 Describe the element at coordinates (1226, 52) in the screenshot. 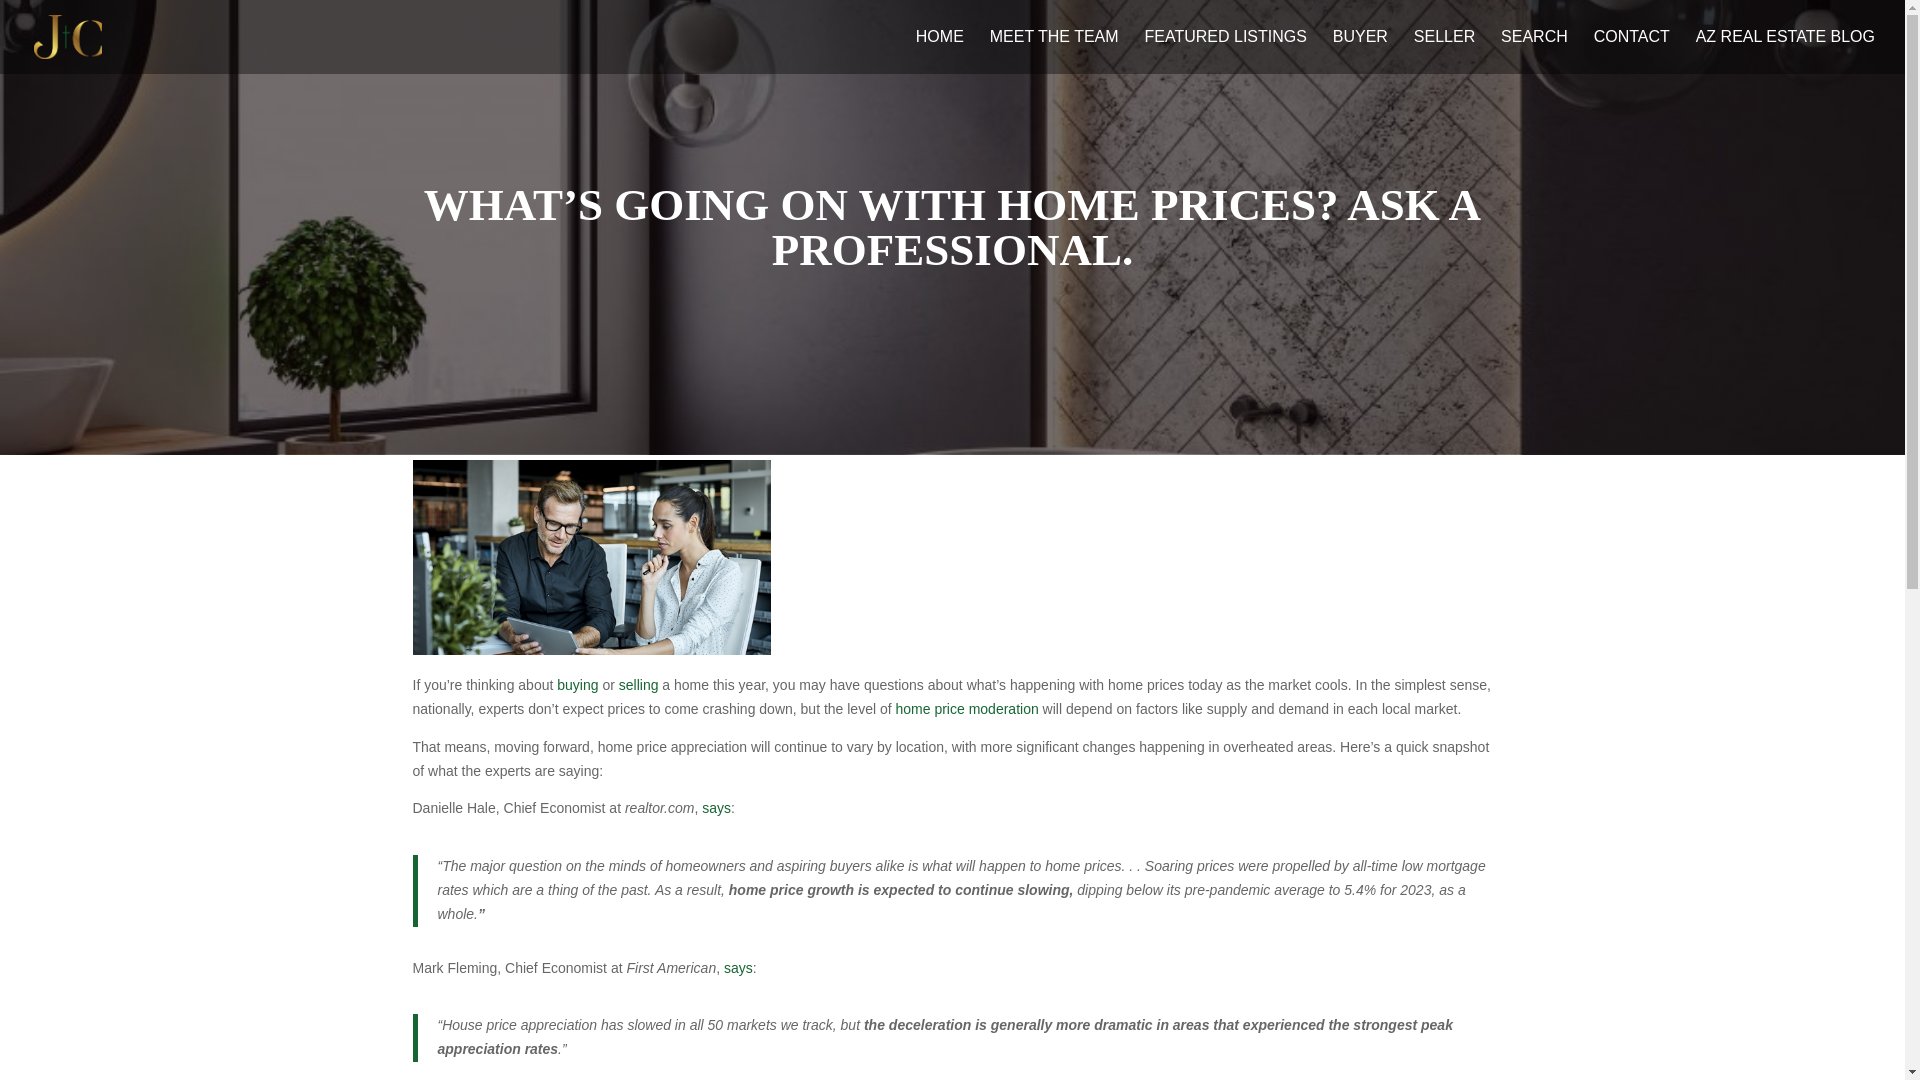

I see `FEATURED LISTINGS` at that location.